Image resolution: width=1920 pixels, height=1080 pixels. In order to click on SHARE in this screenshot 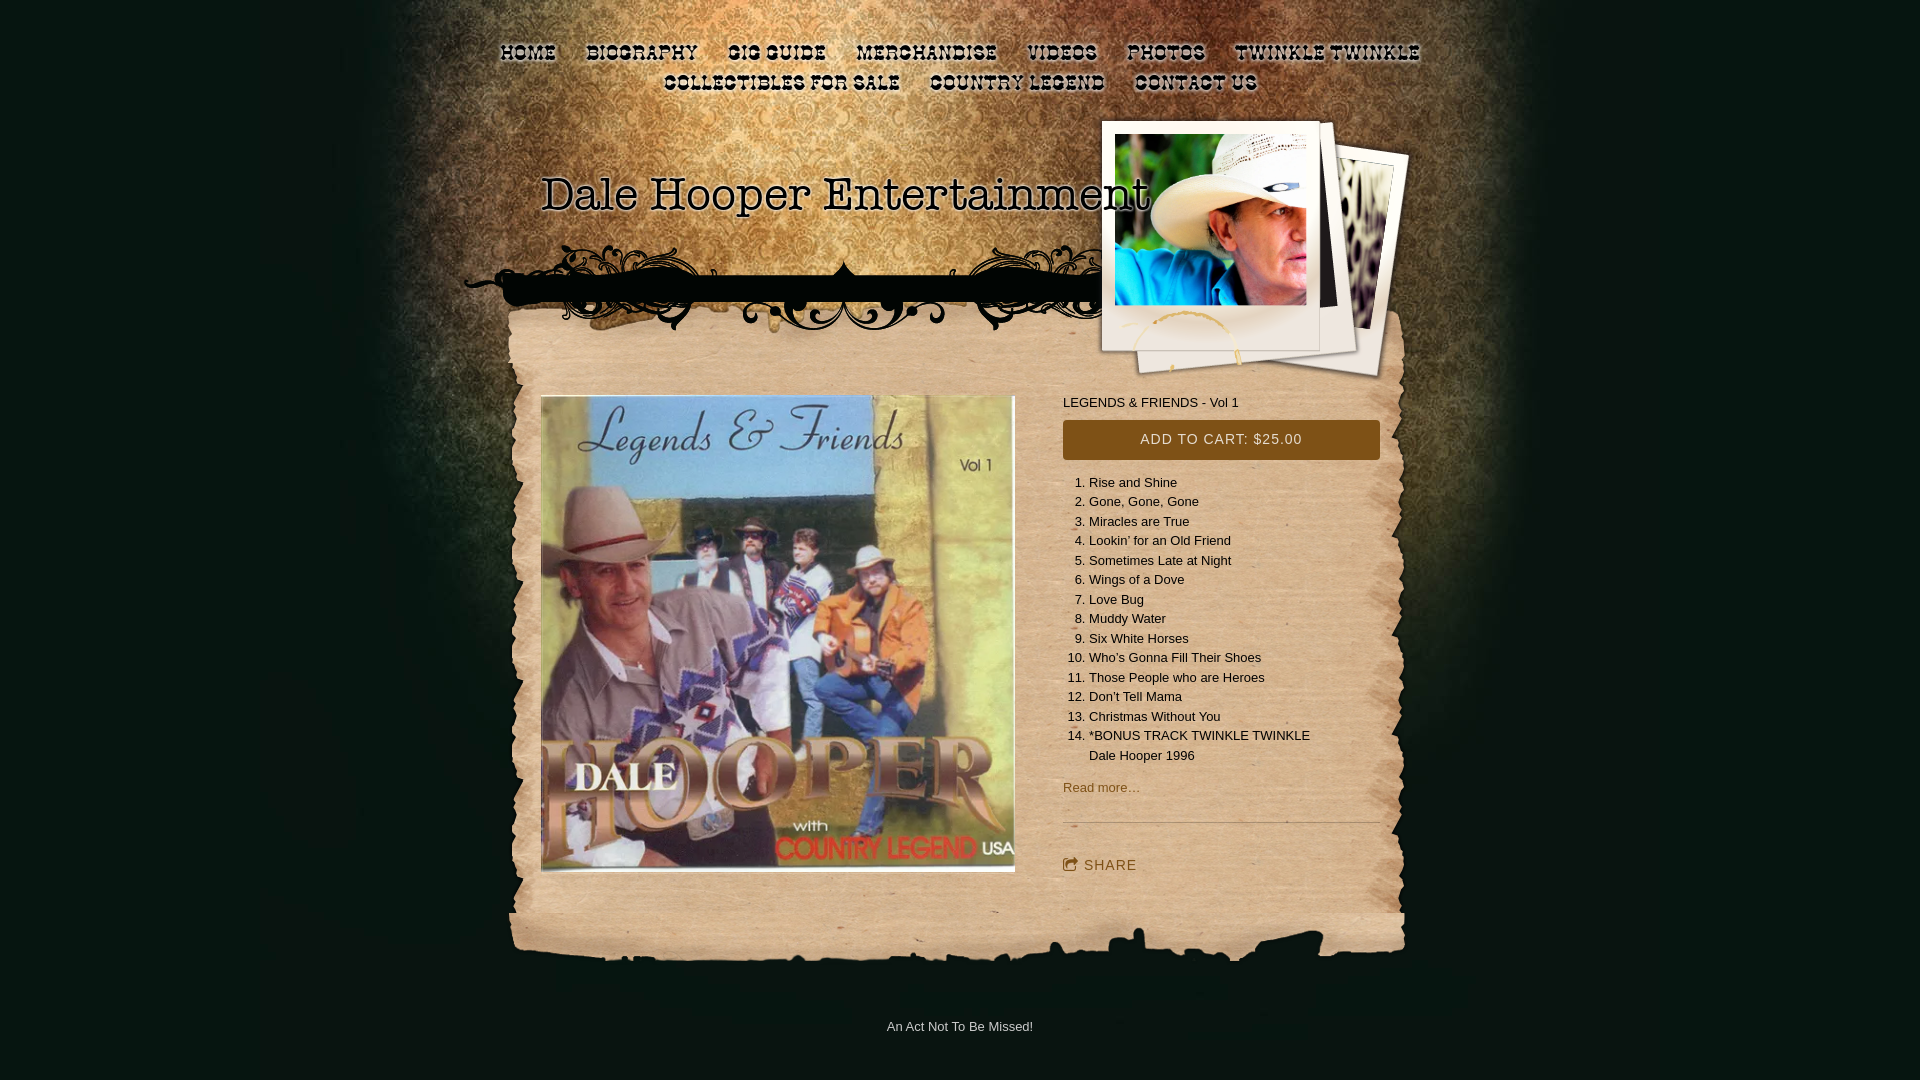, I will do `click(1100, 866)`.